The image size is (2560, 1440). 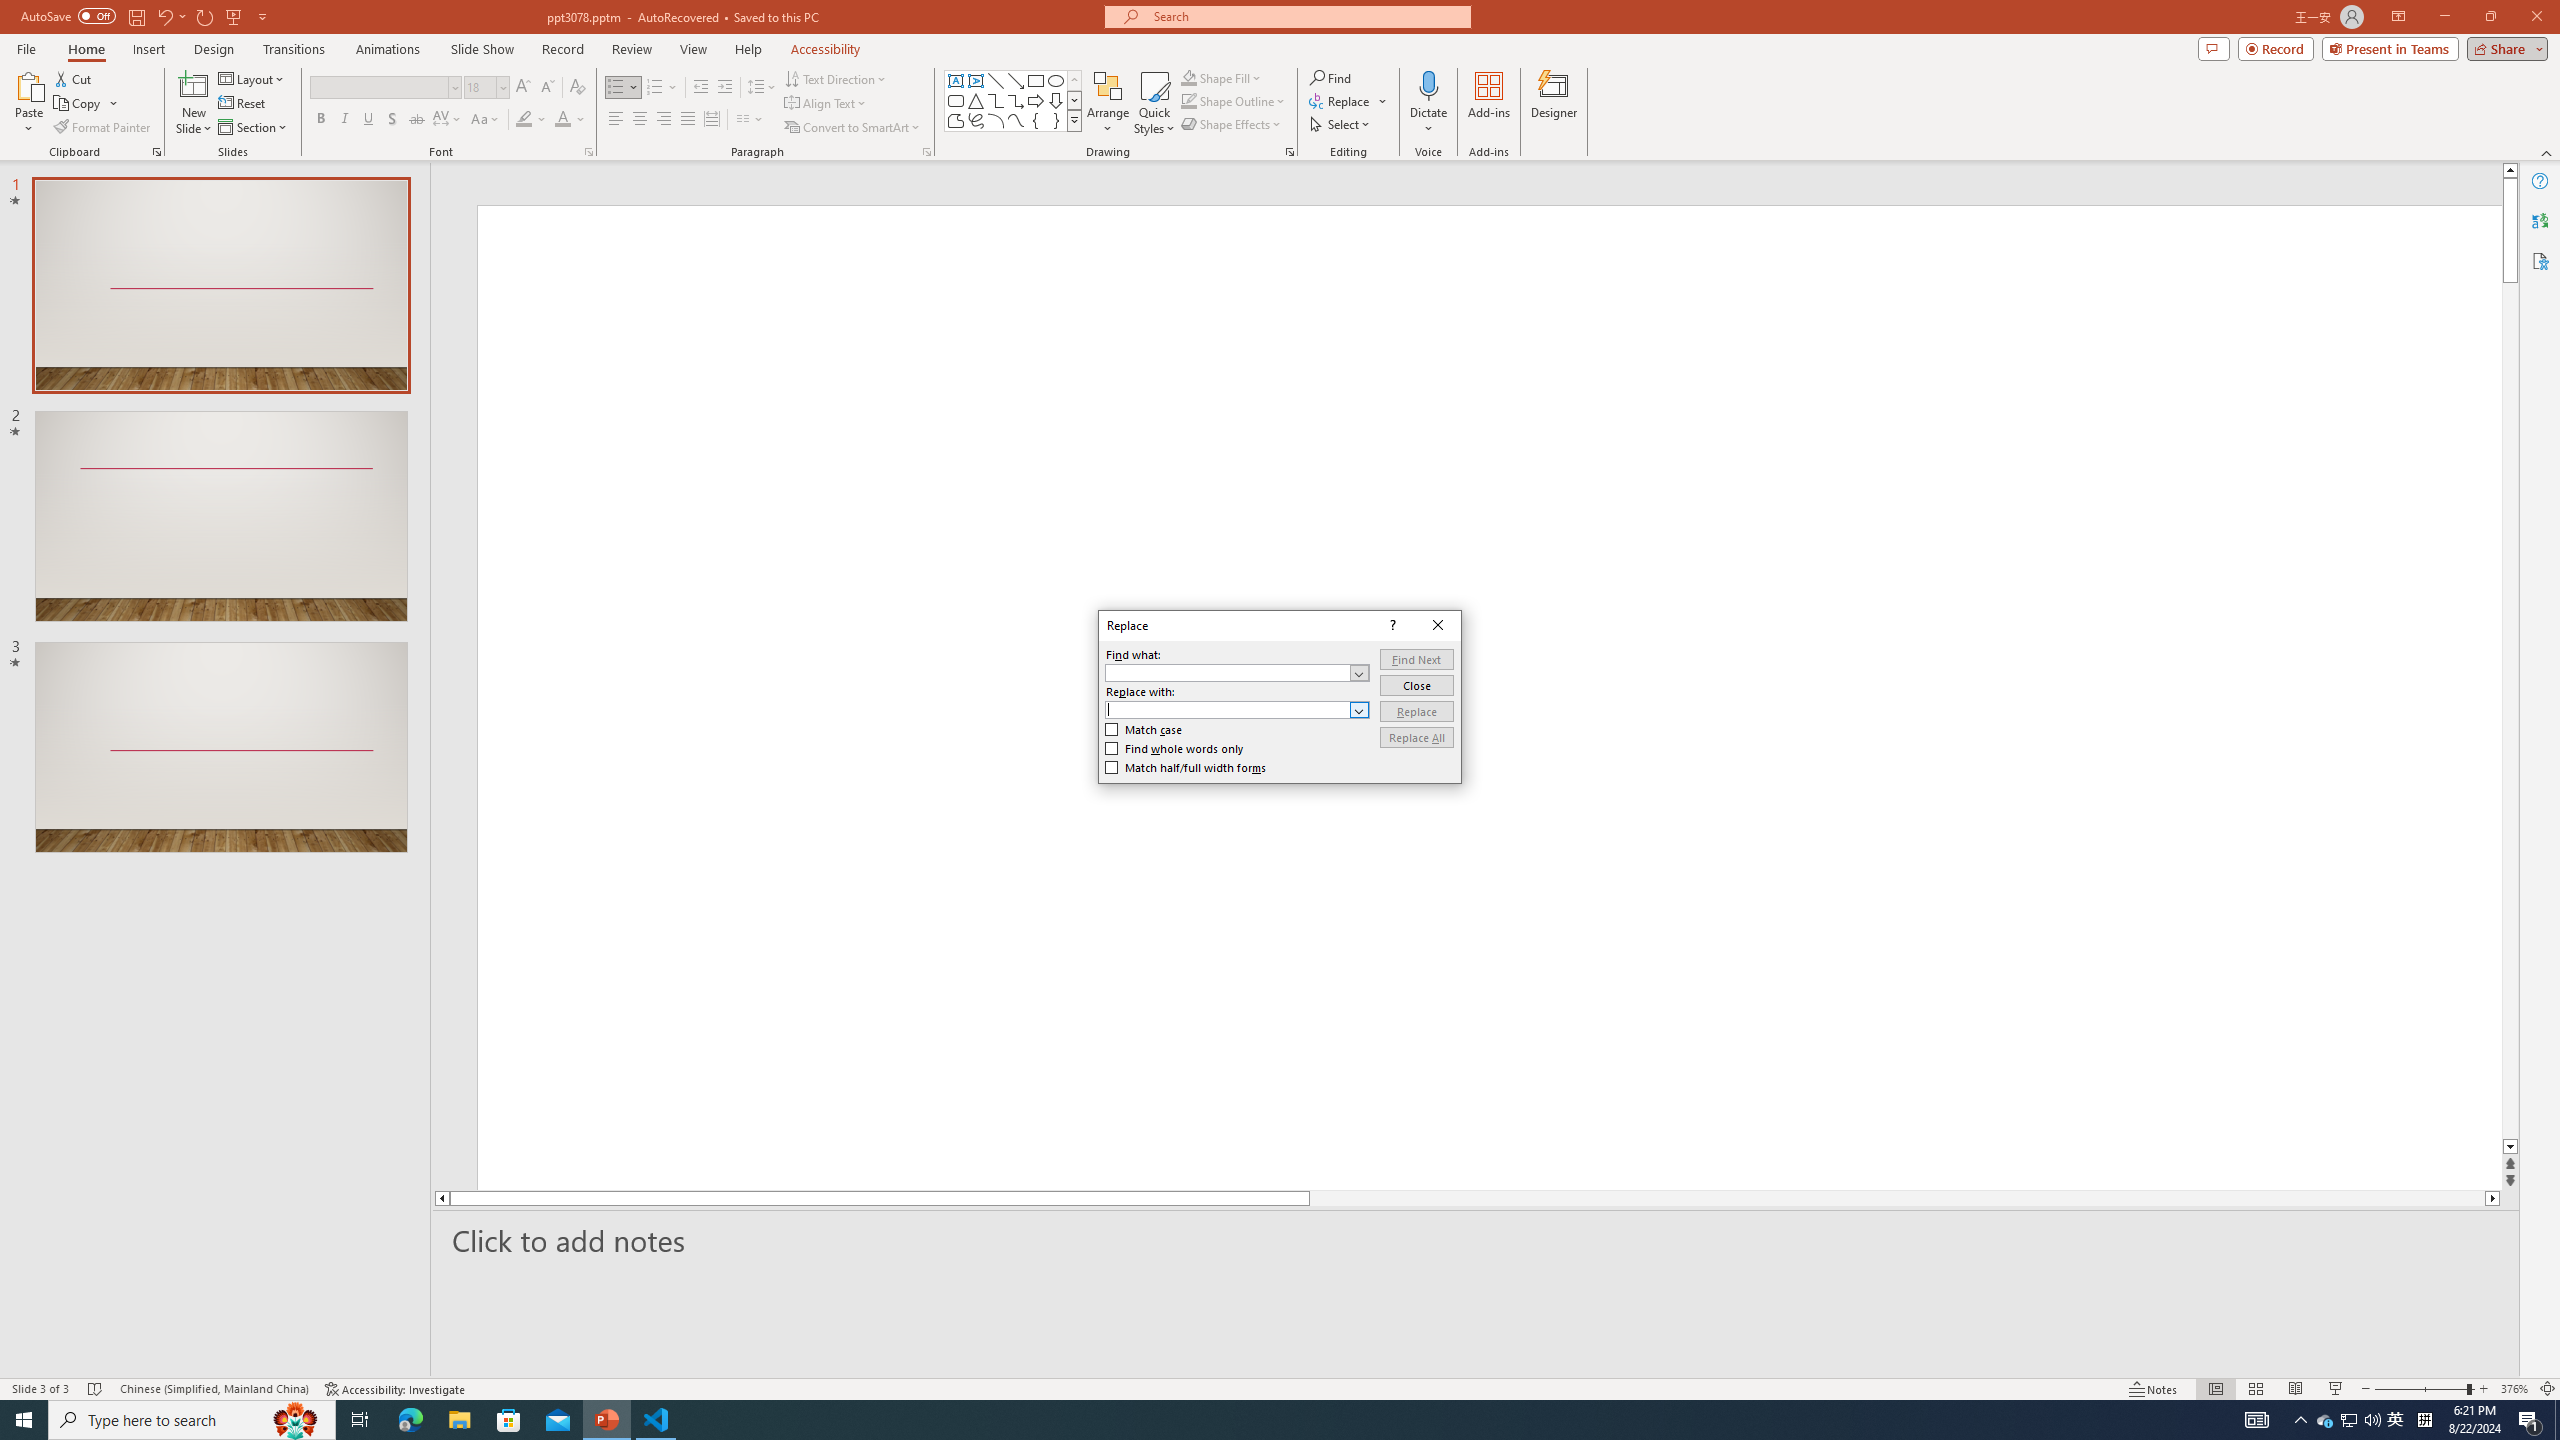 I want to click on Microsoft search, so click(x=1306, y=16).